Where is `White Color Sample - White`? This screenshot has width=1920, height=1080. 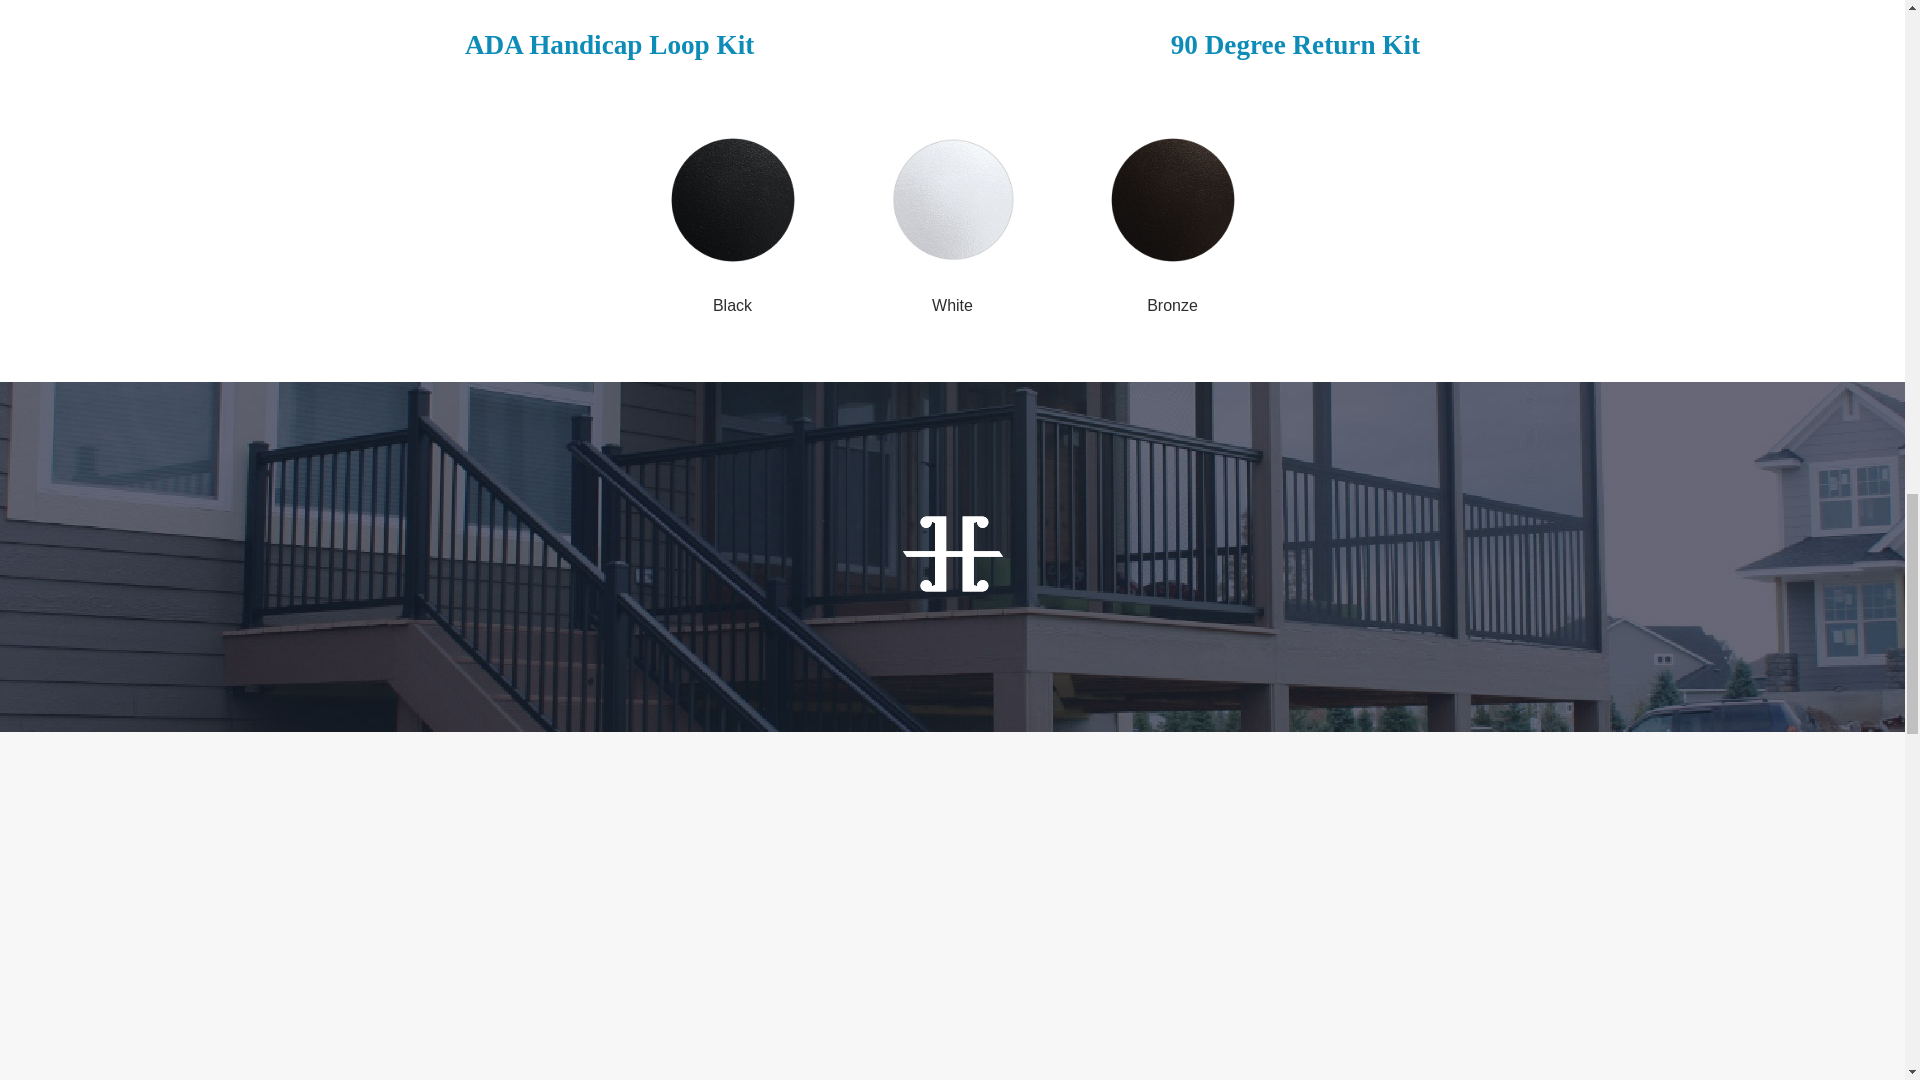 White Color Sample - White is located at coordinates (952, 200).